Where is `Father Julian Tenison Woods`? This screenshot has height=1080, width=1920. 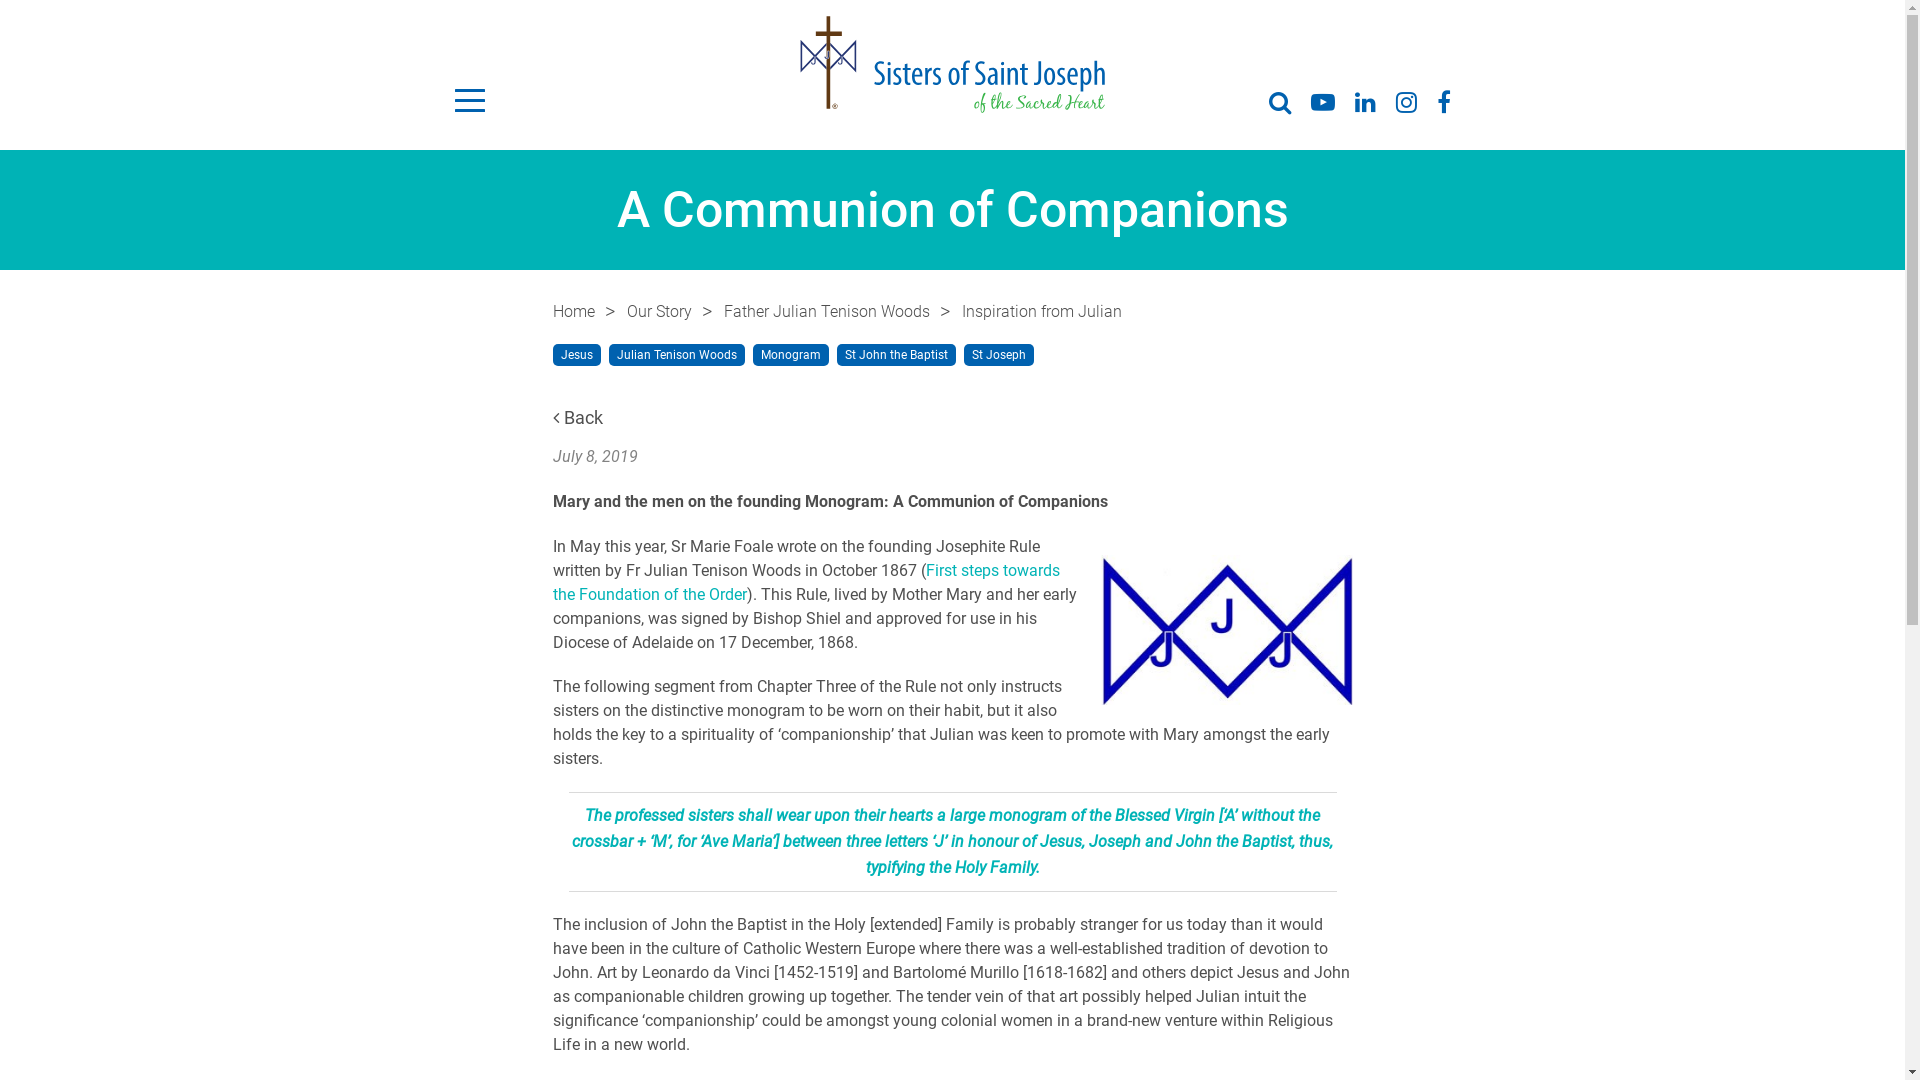
Father Julian Tenison Woods is located at coordinates (827, 312).